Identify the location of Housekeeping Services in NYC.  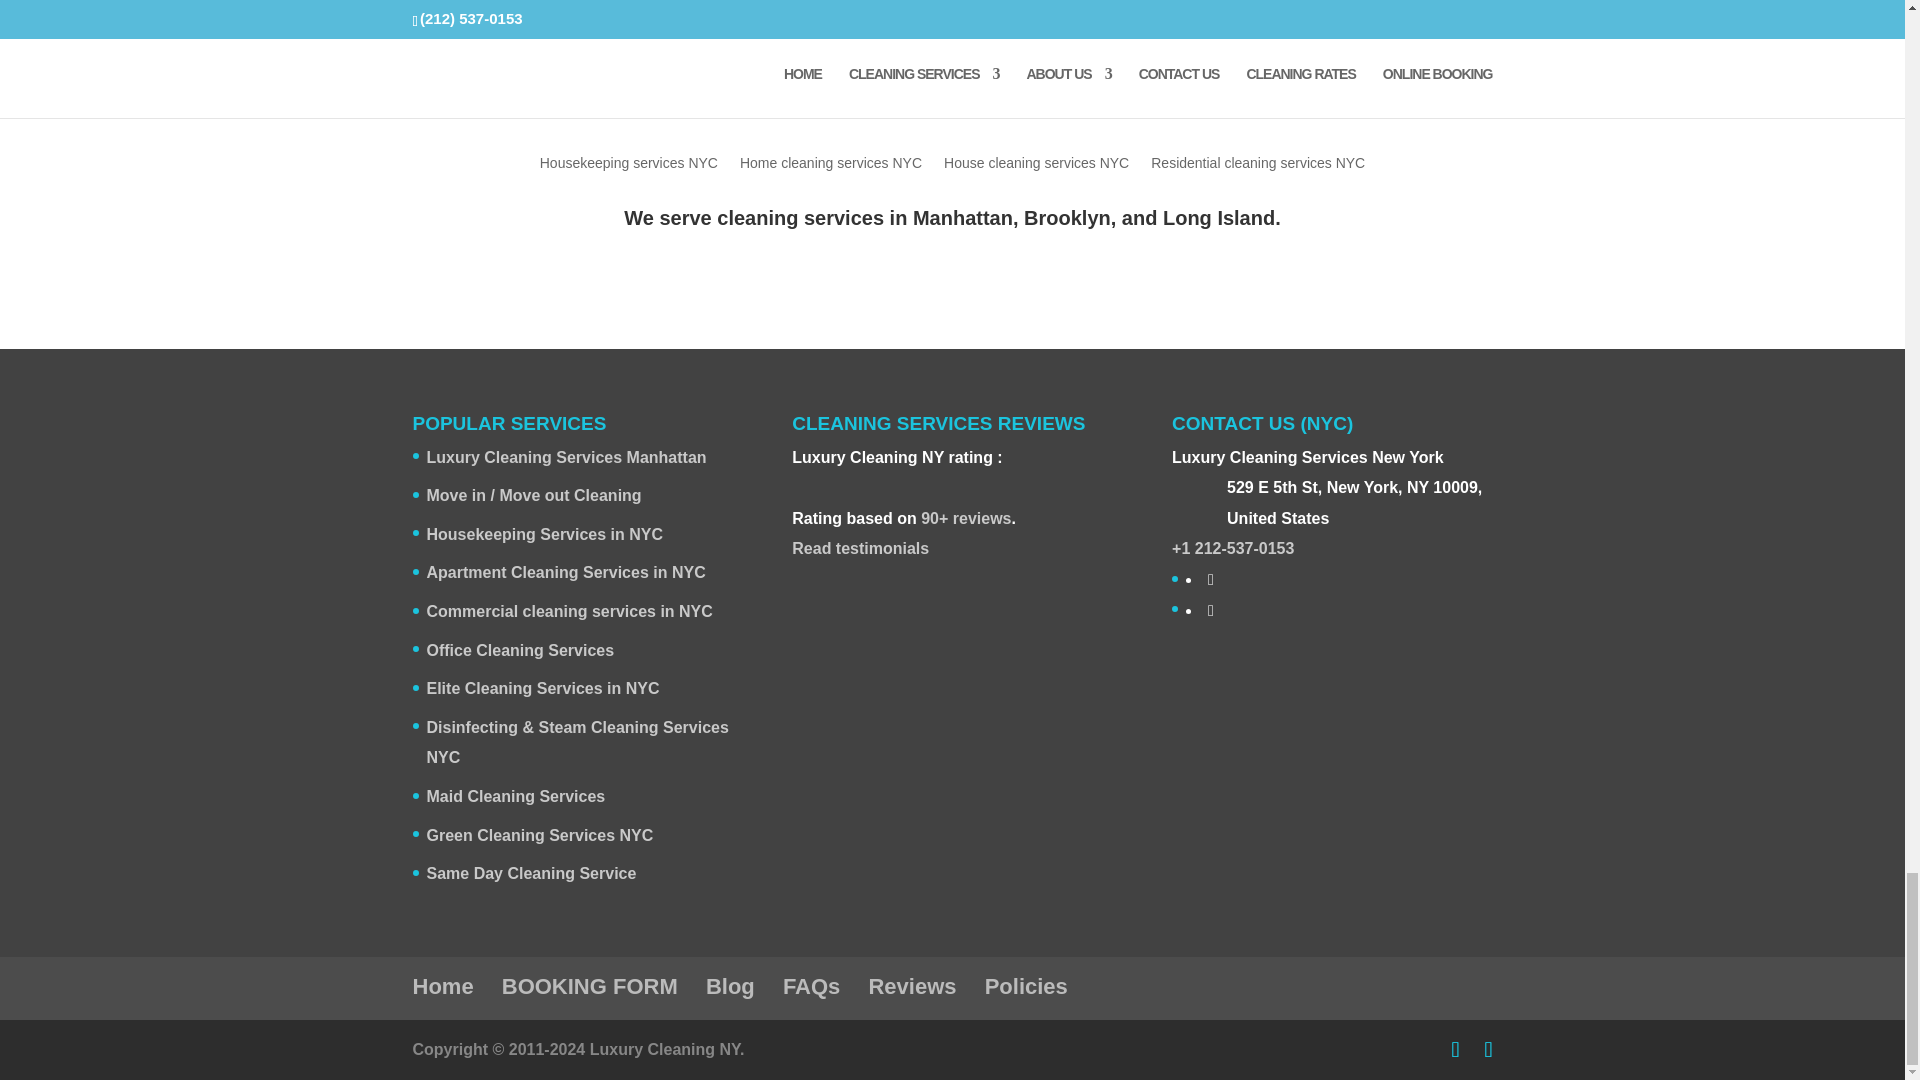
(544, 534).